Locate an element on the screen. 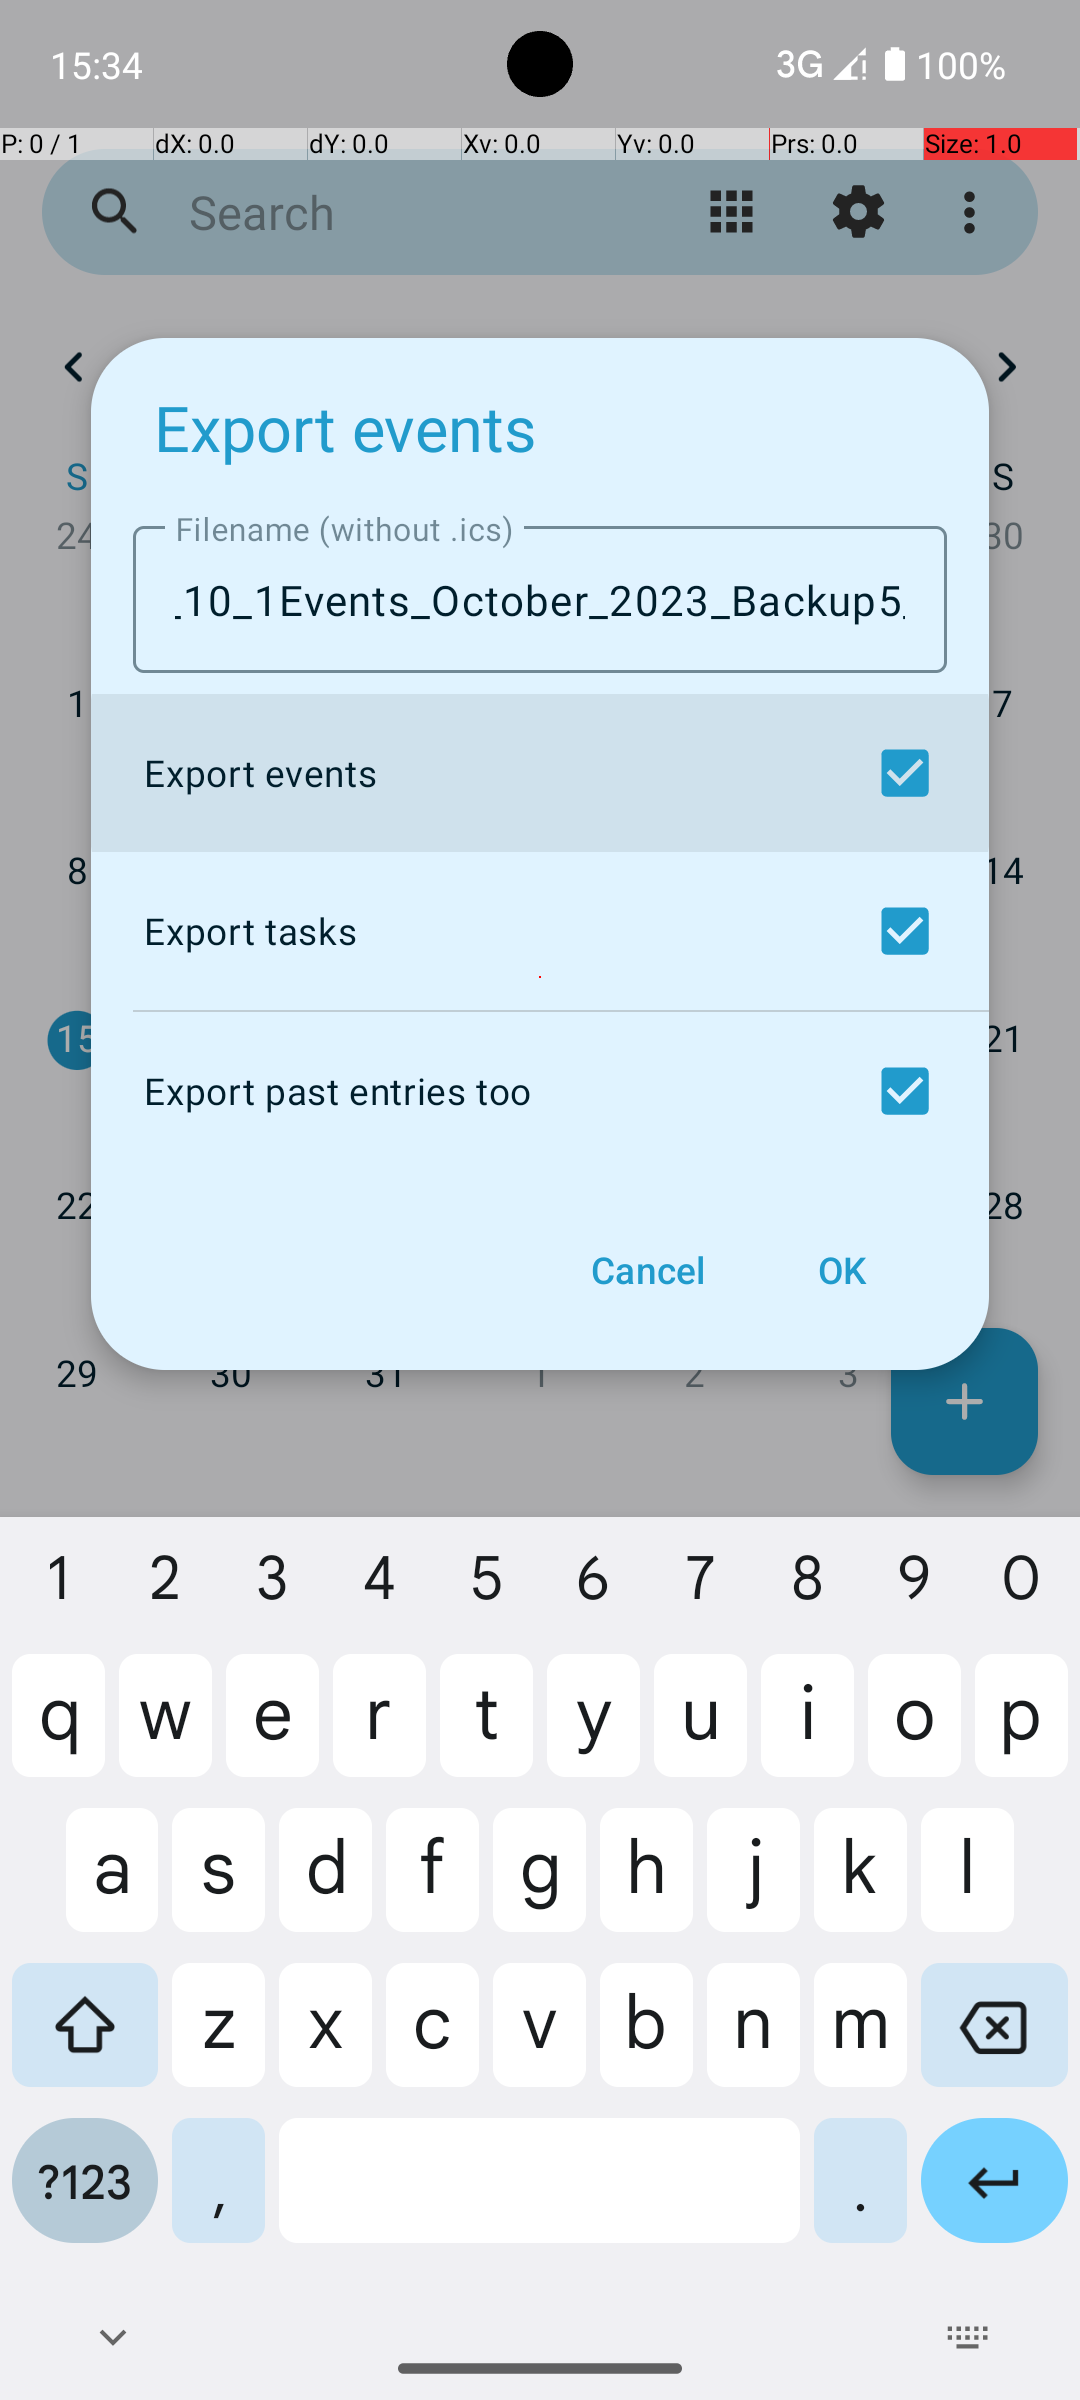 Image resolution: width=1080 pixels, height=2400 pixels. Export events is located at coordinates (346, 428).